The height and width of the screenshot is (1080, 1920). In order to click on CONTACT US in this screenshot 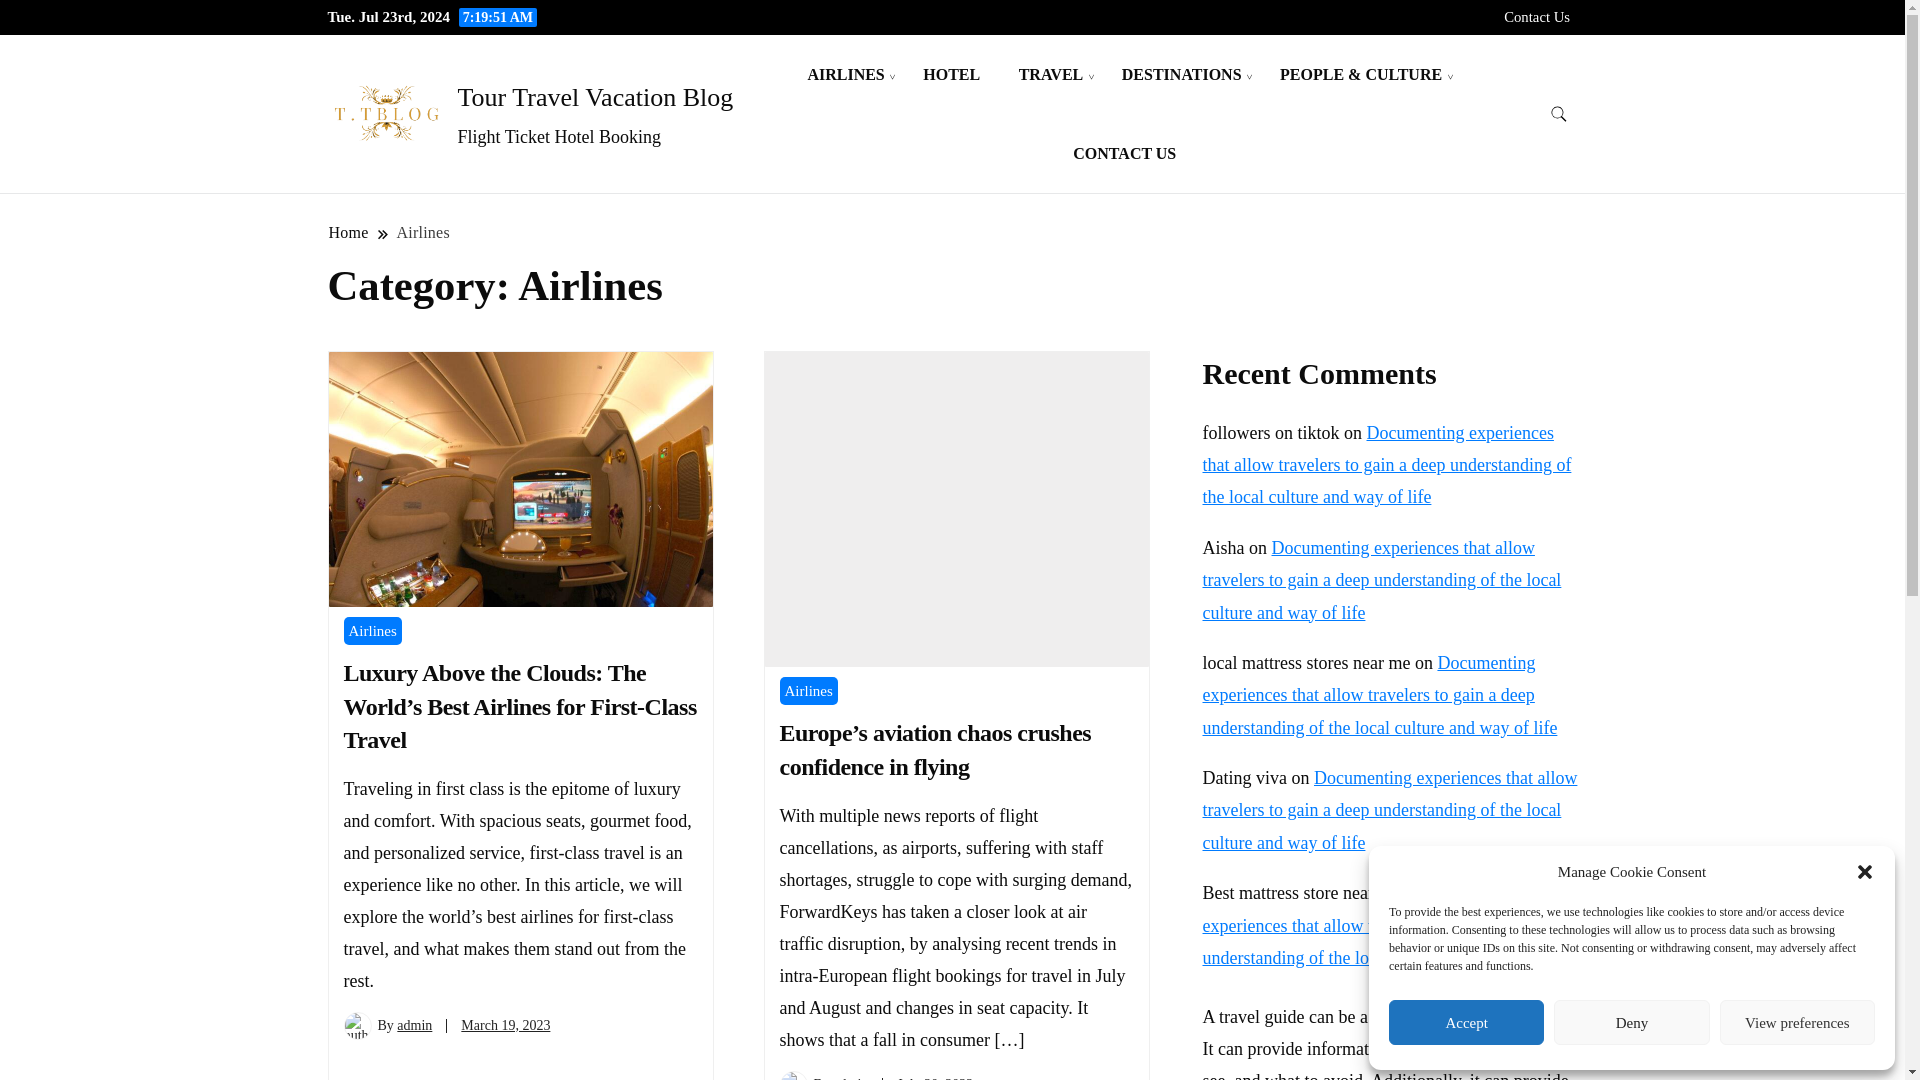, I will do `click(1124, 154)`.